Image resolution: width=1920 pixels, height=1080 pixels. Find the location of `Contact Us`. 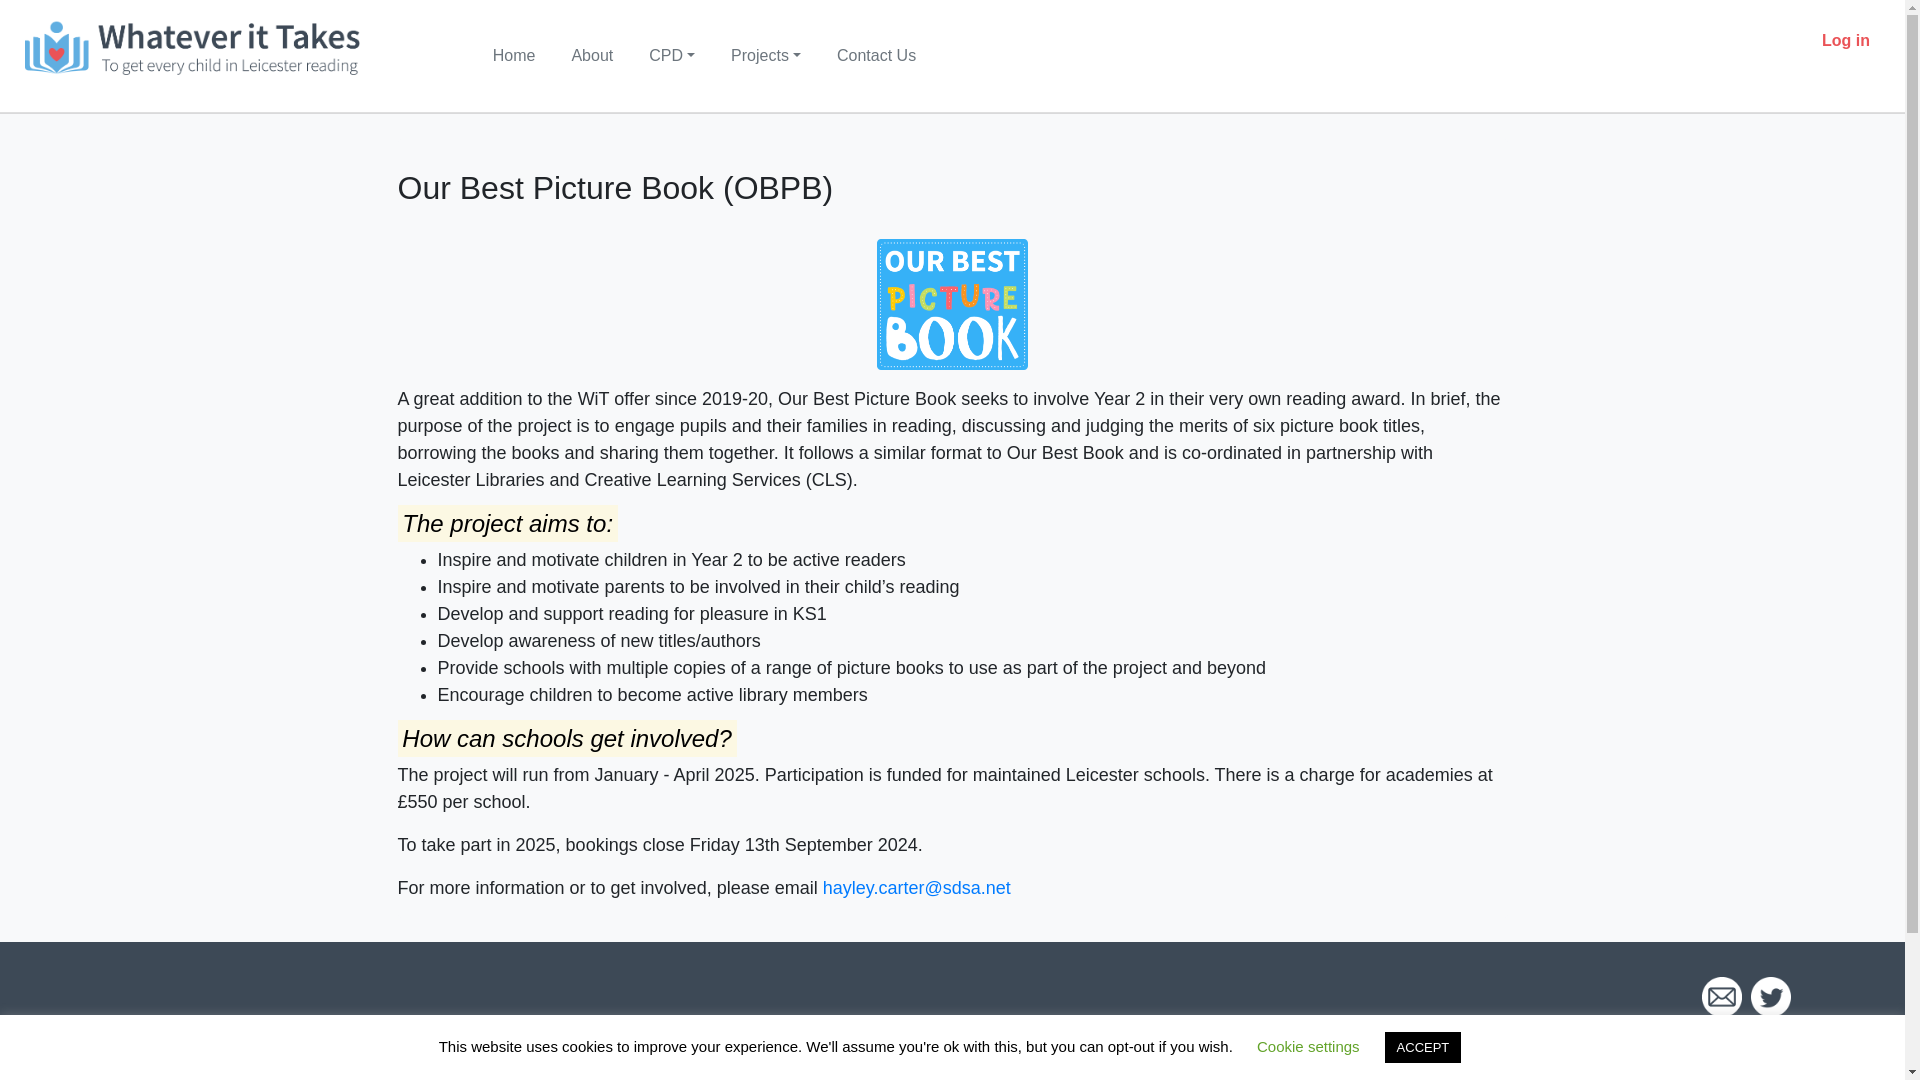

Contact Us is located at coordinates (876, 55).